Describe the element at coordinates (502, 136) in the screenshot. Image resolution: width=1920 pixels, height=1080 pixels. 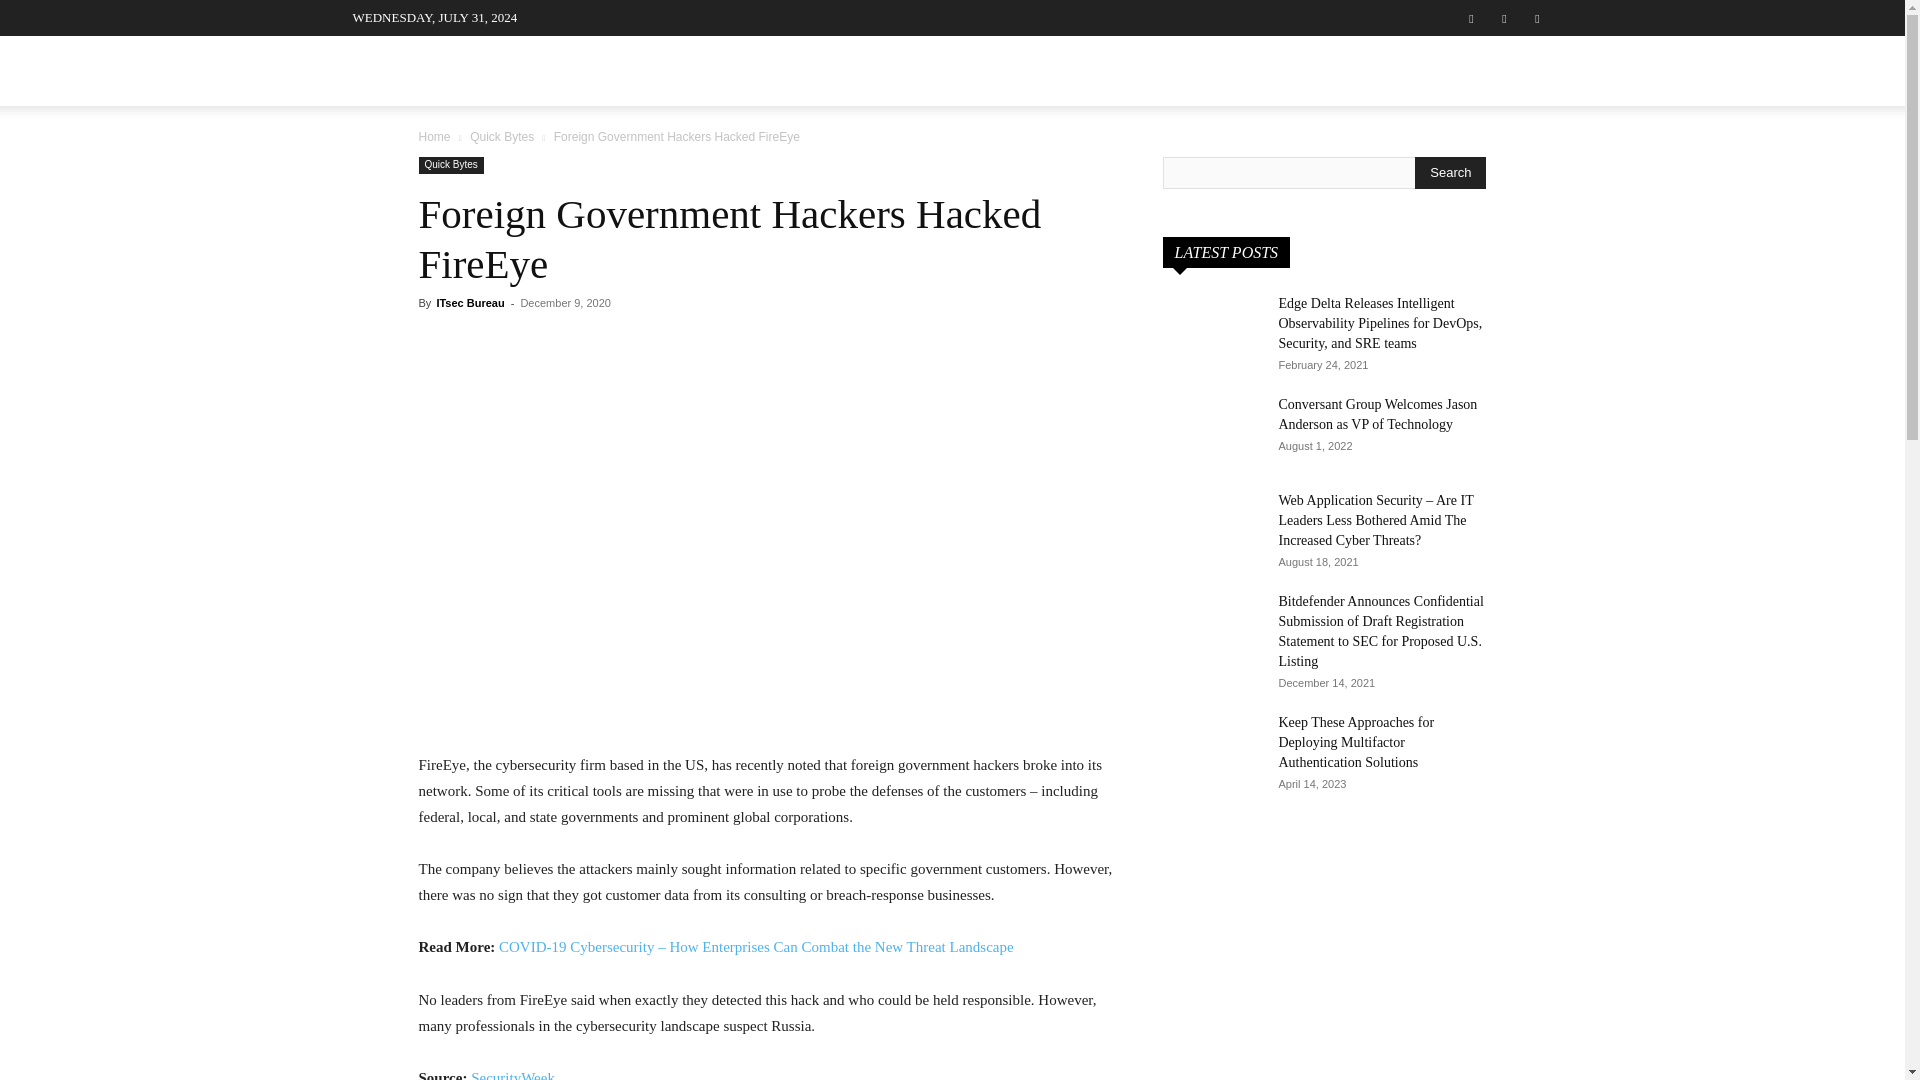
I see `Quick Bytes` at that location.